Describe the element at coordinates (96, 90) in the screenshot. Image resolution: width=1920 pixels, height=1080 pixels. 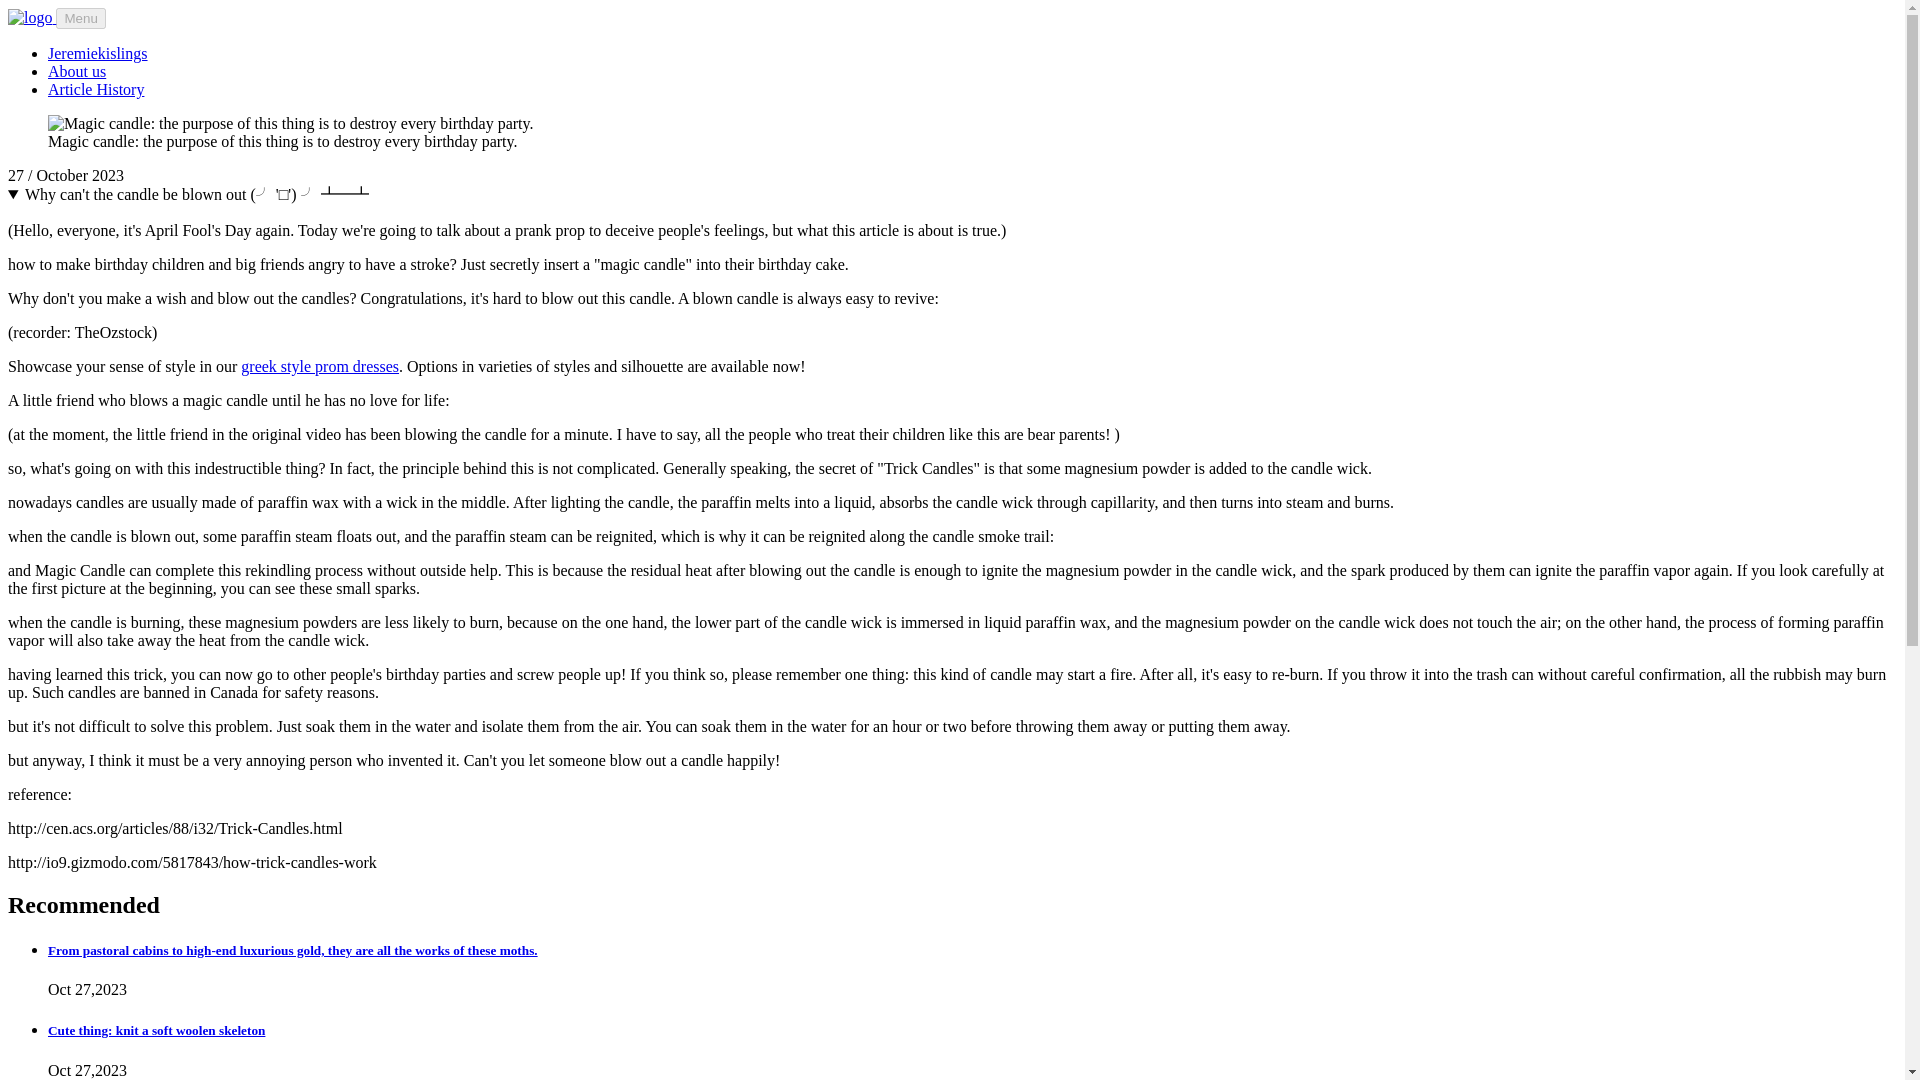
I see `Article History` at that location.